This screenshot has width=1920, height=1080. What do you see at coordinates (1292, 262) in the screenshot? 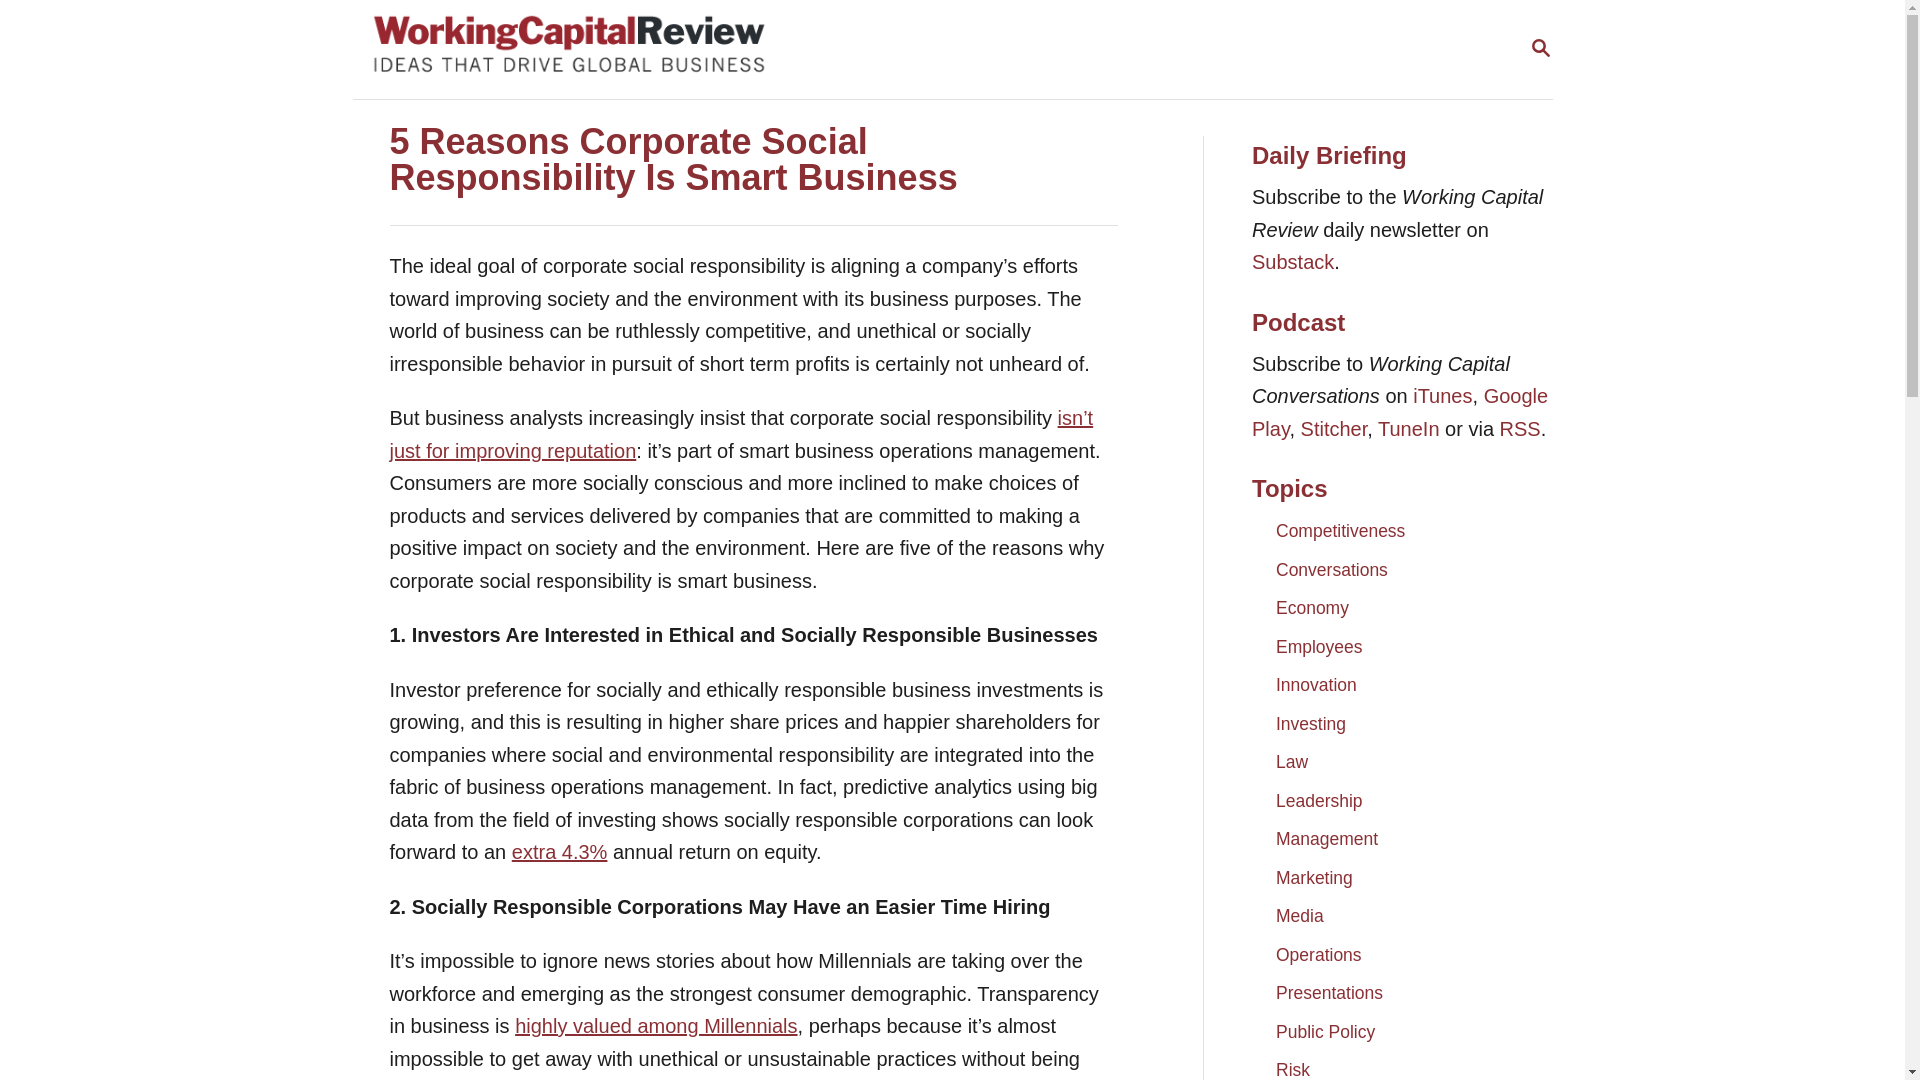
I see `Employees` at bounding box center [1292, 262].